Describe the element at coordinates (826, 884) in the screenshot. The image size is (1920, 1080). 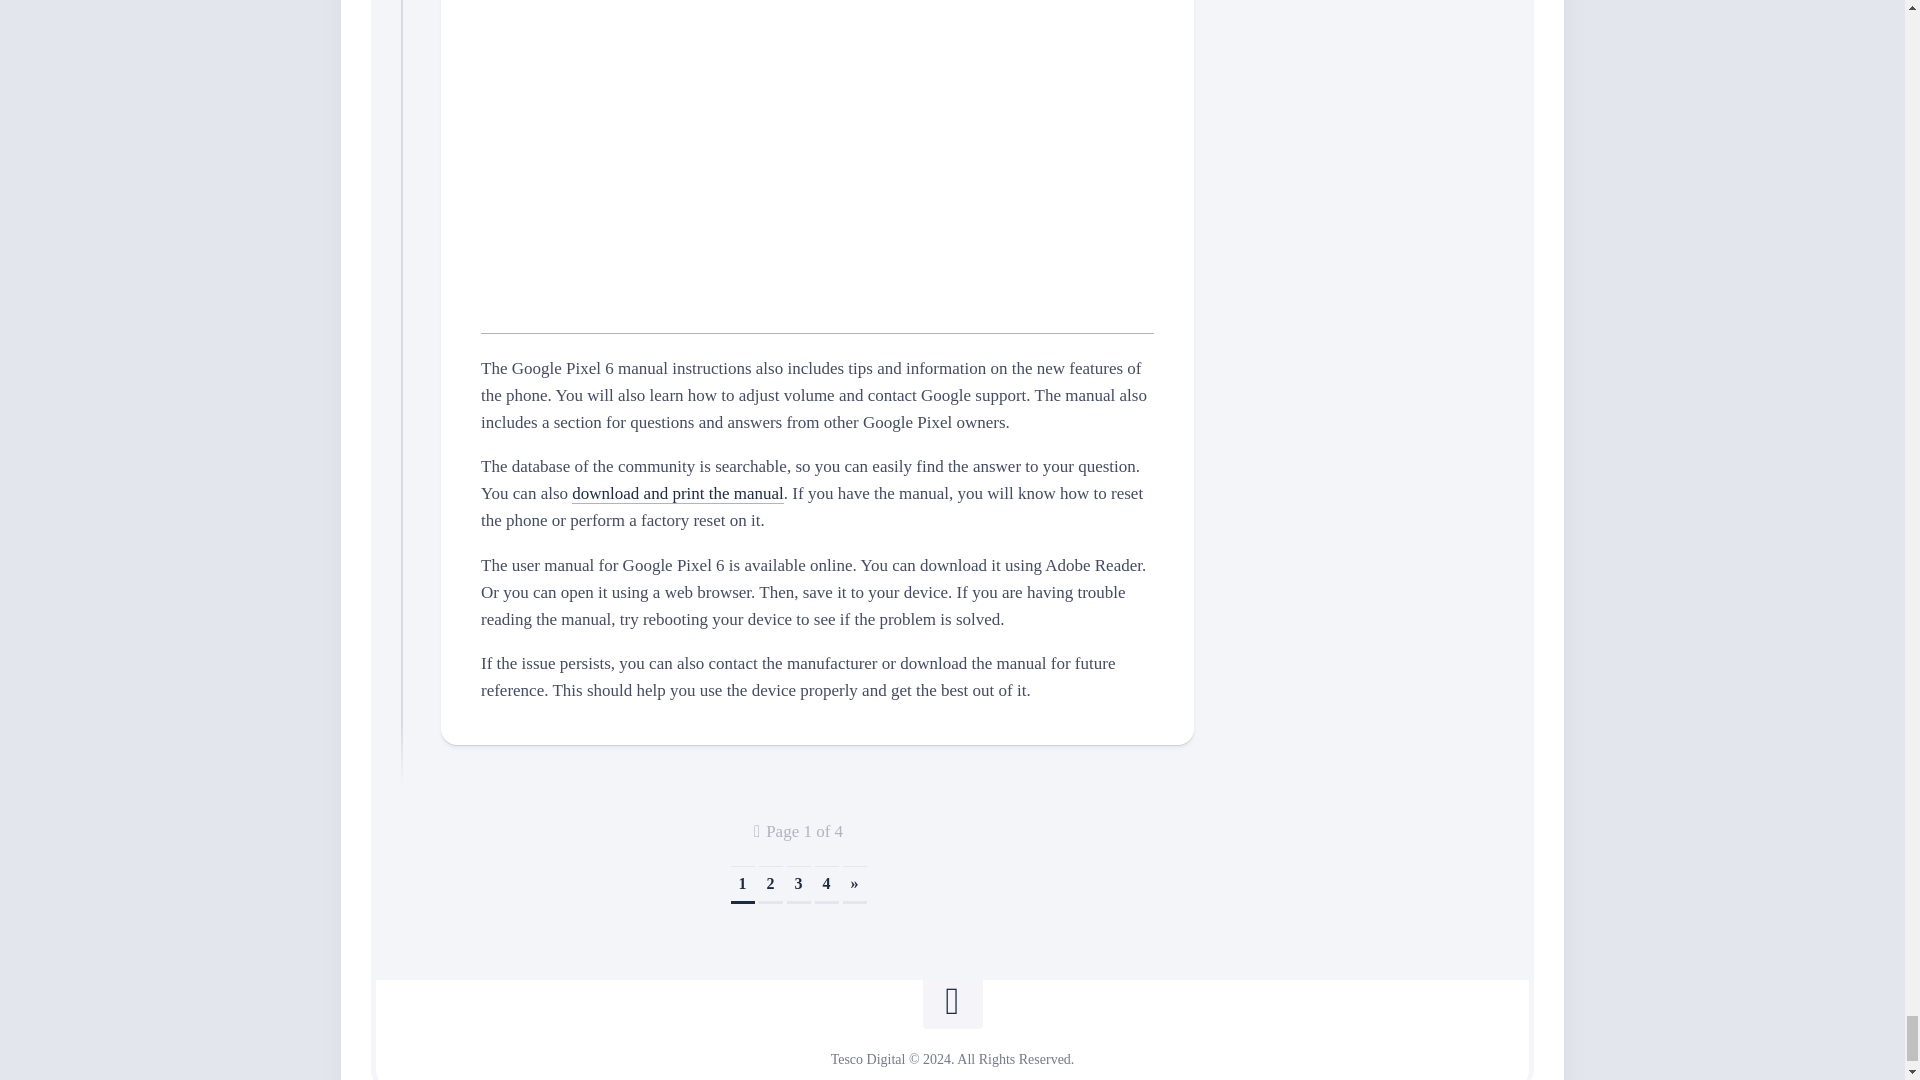
I see `Page 4` at that location.